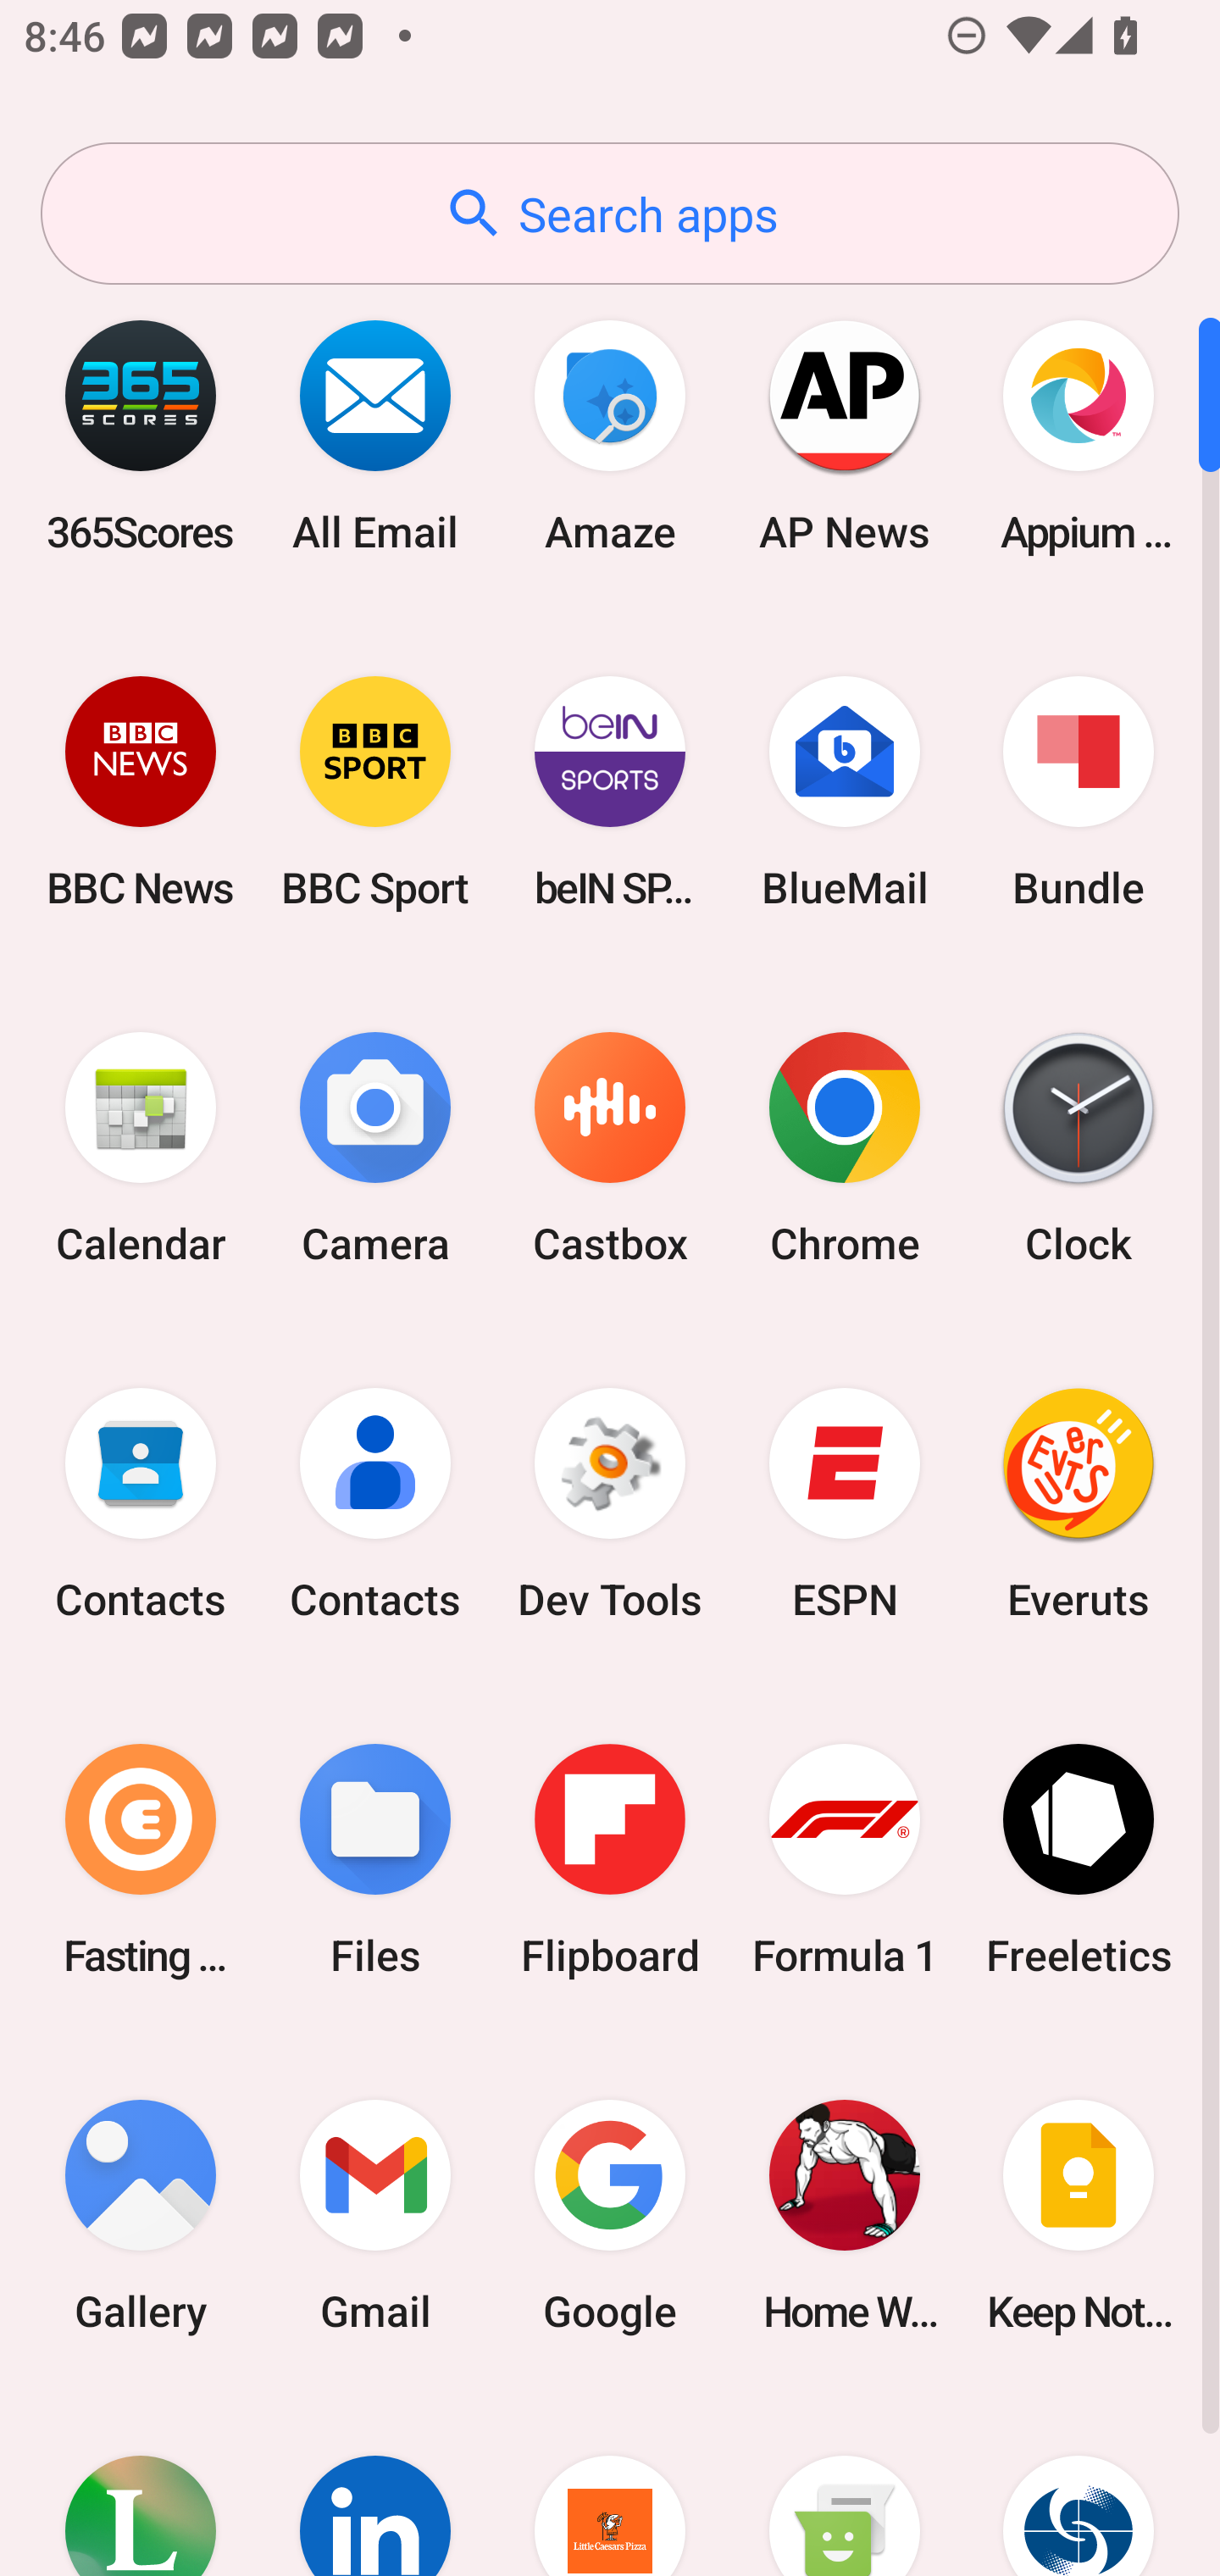 The image size is (1220, 2576). What do you see at coordinates (1079, 1149) in the screenshot?
I see `Clock` at bounding box center [1079, 1149].